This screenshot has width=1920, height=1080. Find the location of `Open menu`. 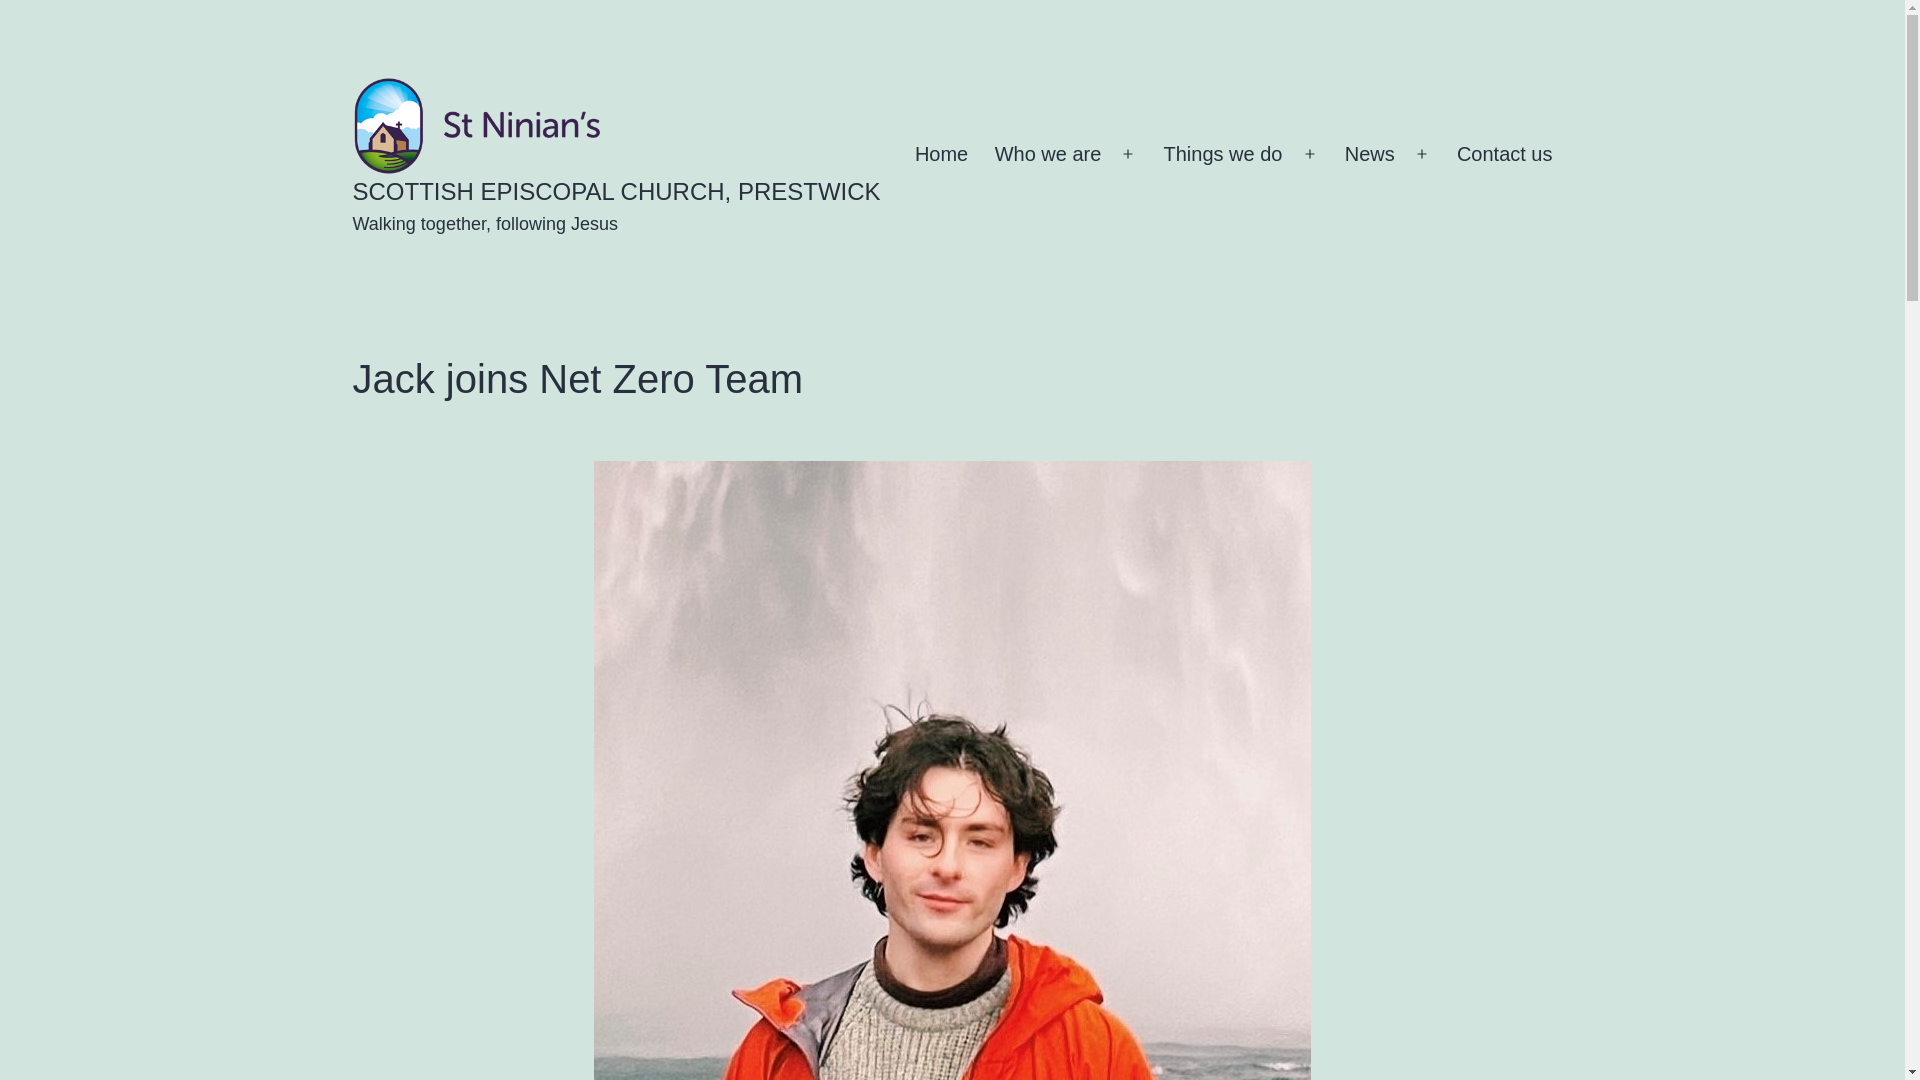

Open menu is located at coordinates (1421, 154).